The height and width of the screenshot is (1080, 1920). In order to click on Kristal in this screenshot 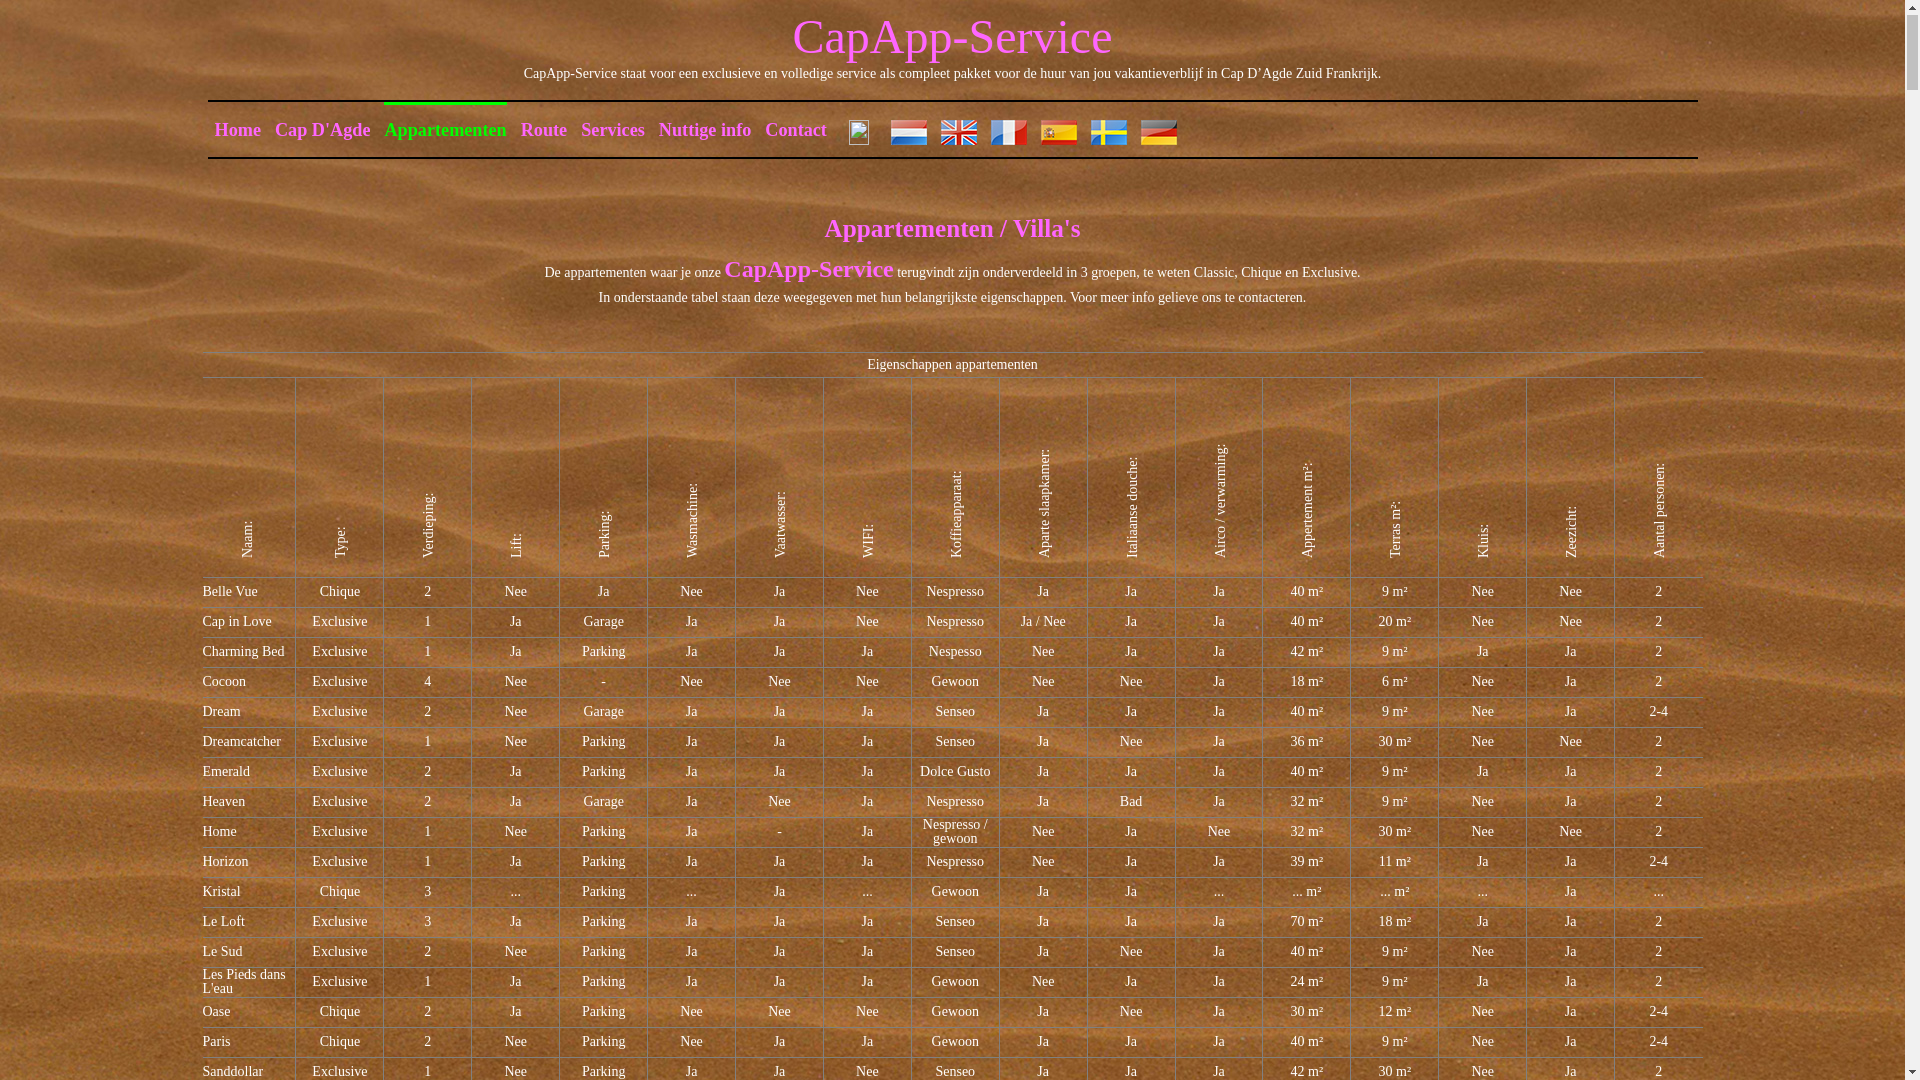, I will do `click(221, 892)`.